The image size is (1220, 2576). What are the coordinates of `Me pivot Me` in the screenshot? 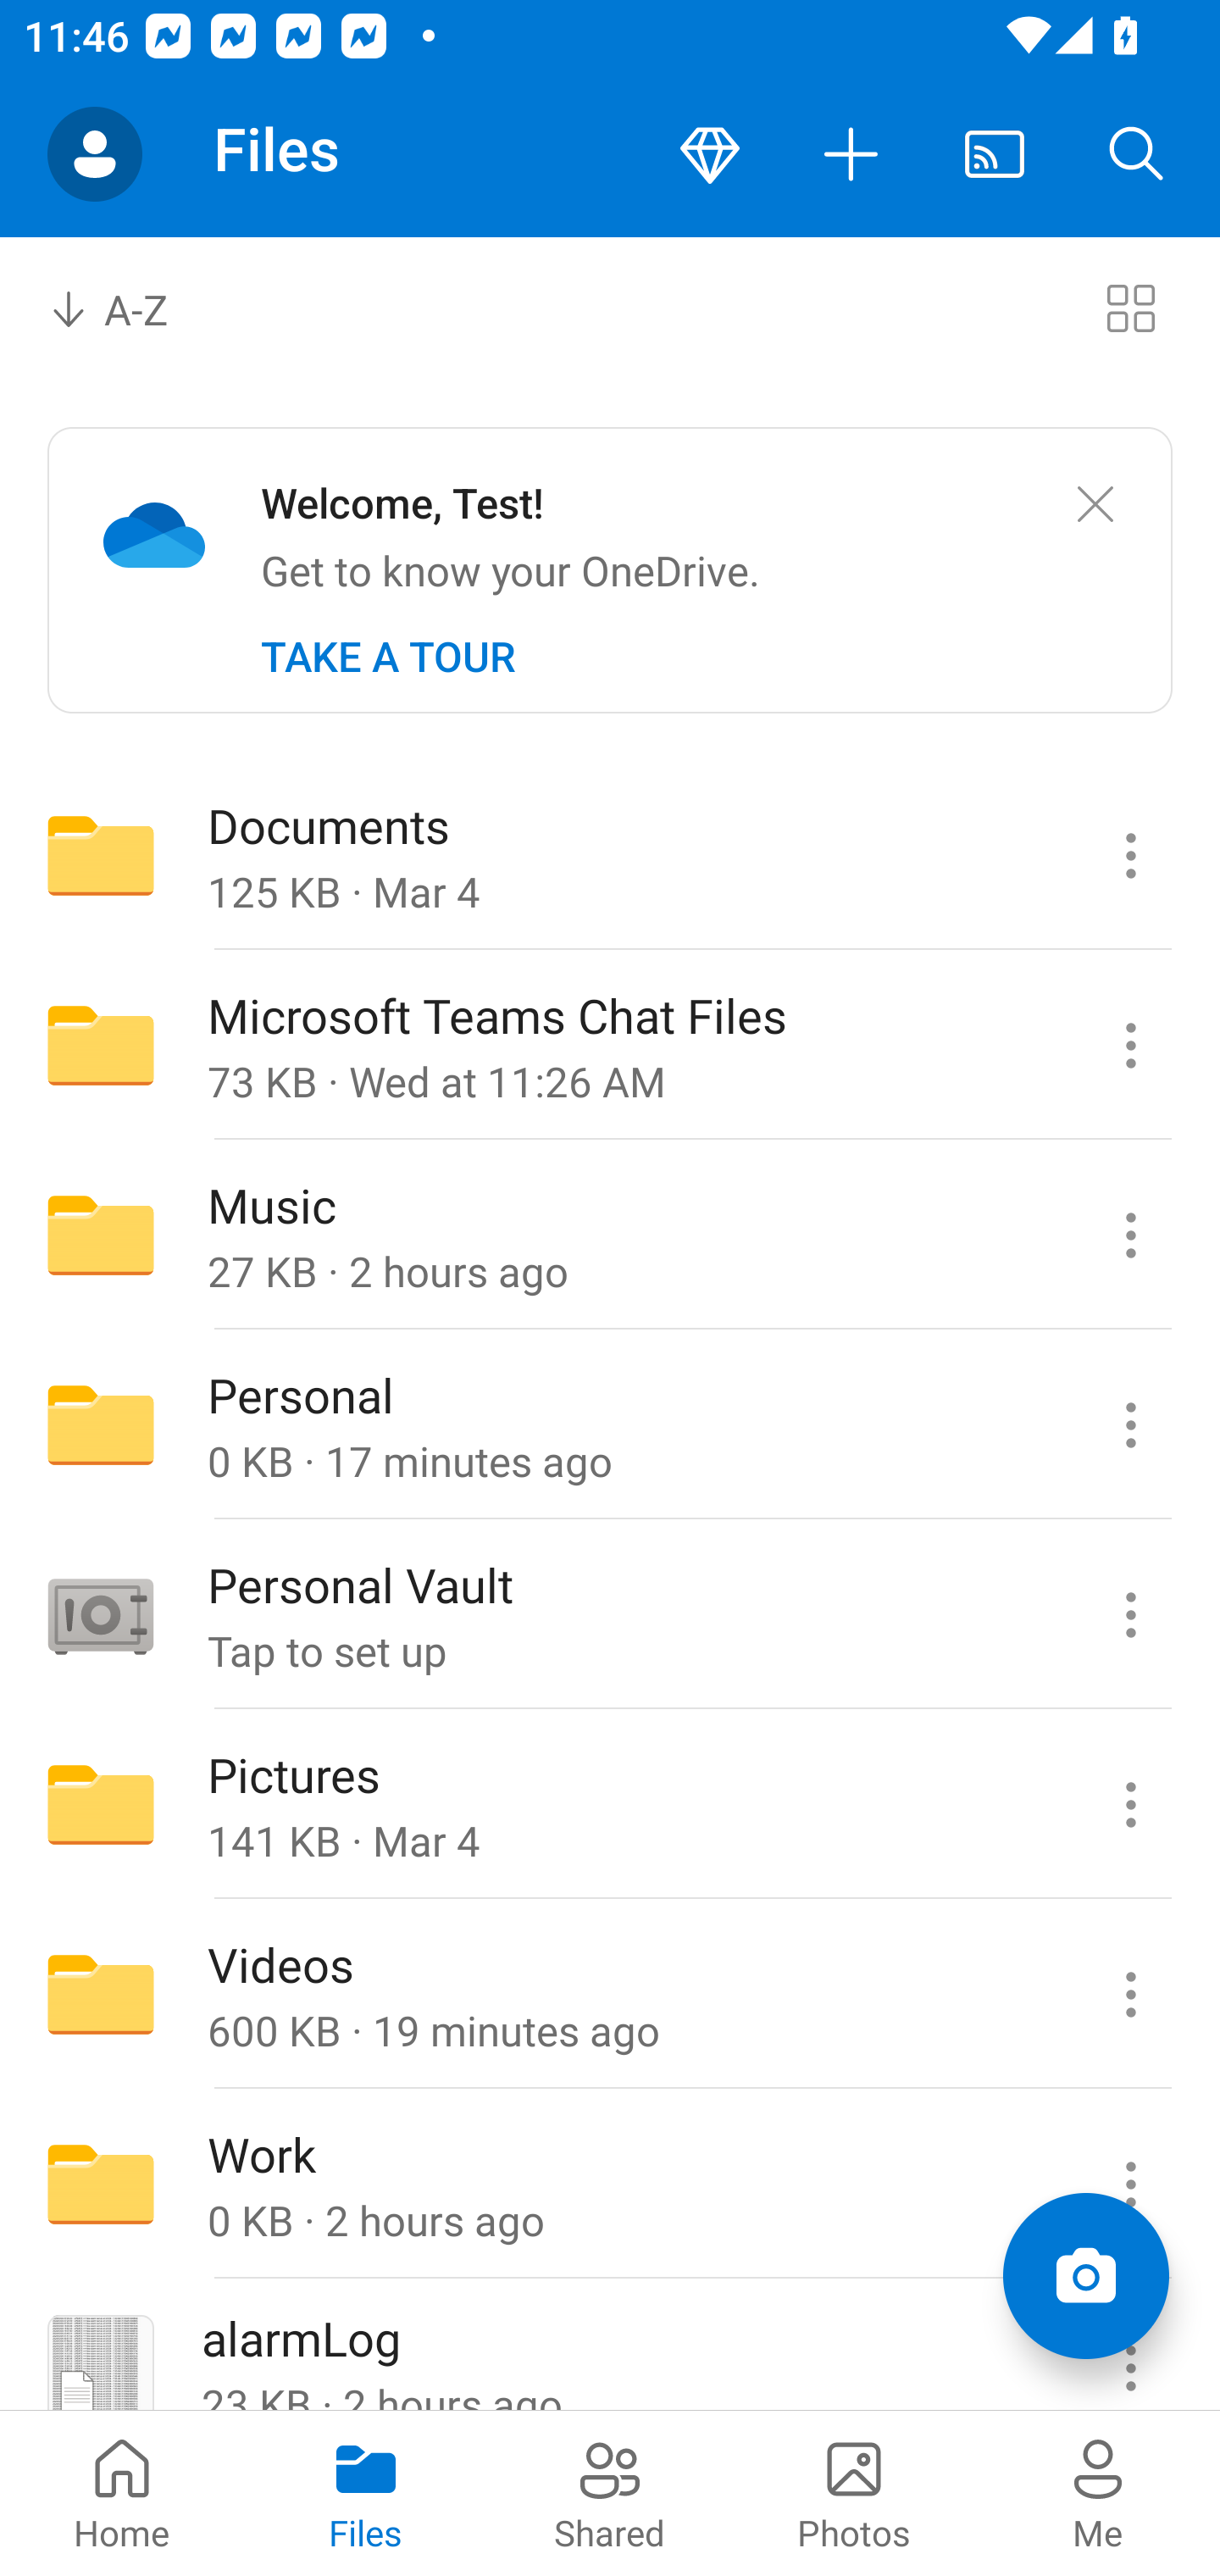 It's located at (1098, 2493).